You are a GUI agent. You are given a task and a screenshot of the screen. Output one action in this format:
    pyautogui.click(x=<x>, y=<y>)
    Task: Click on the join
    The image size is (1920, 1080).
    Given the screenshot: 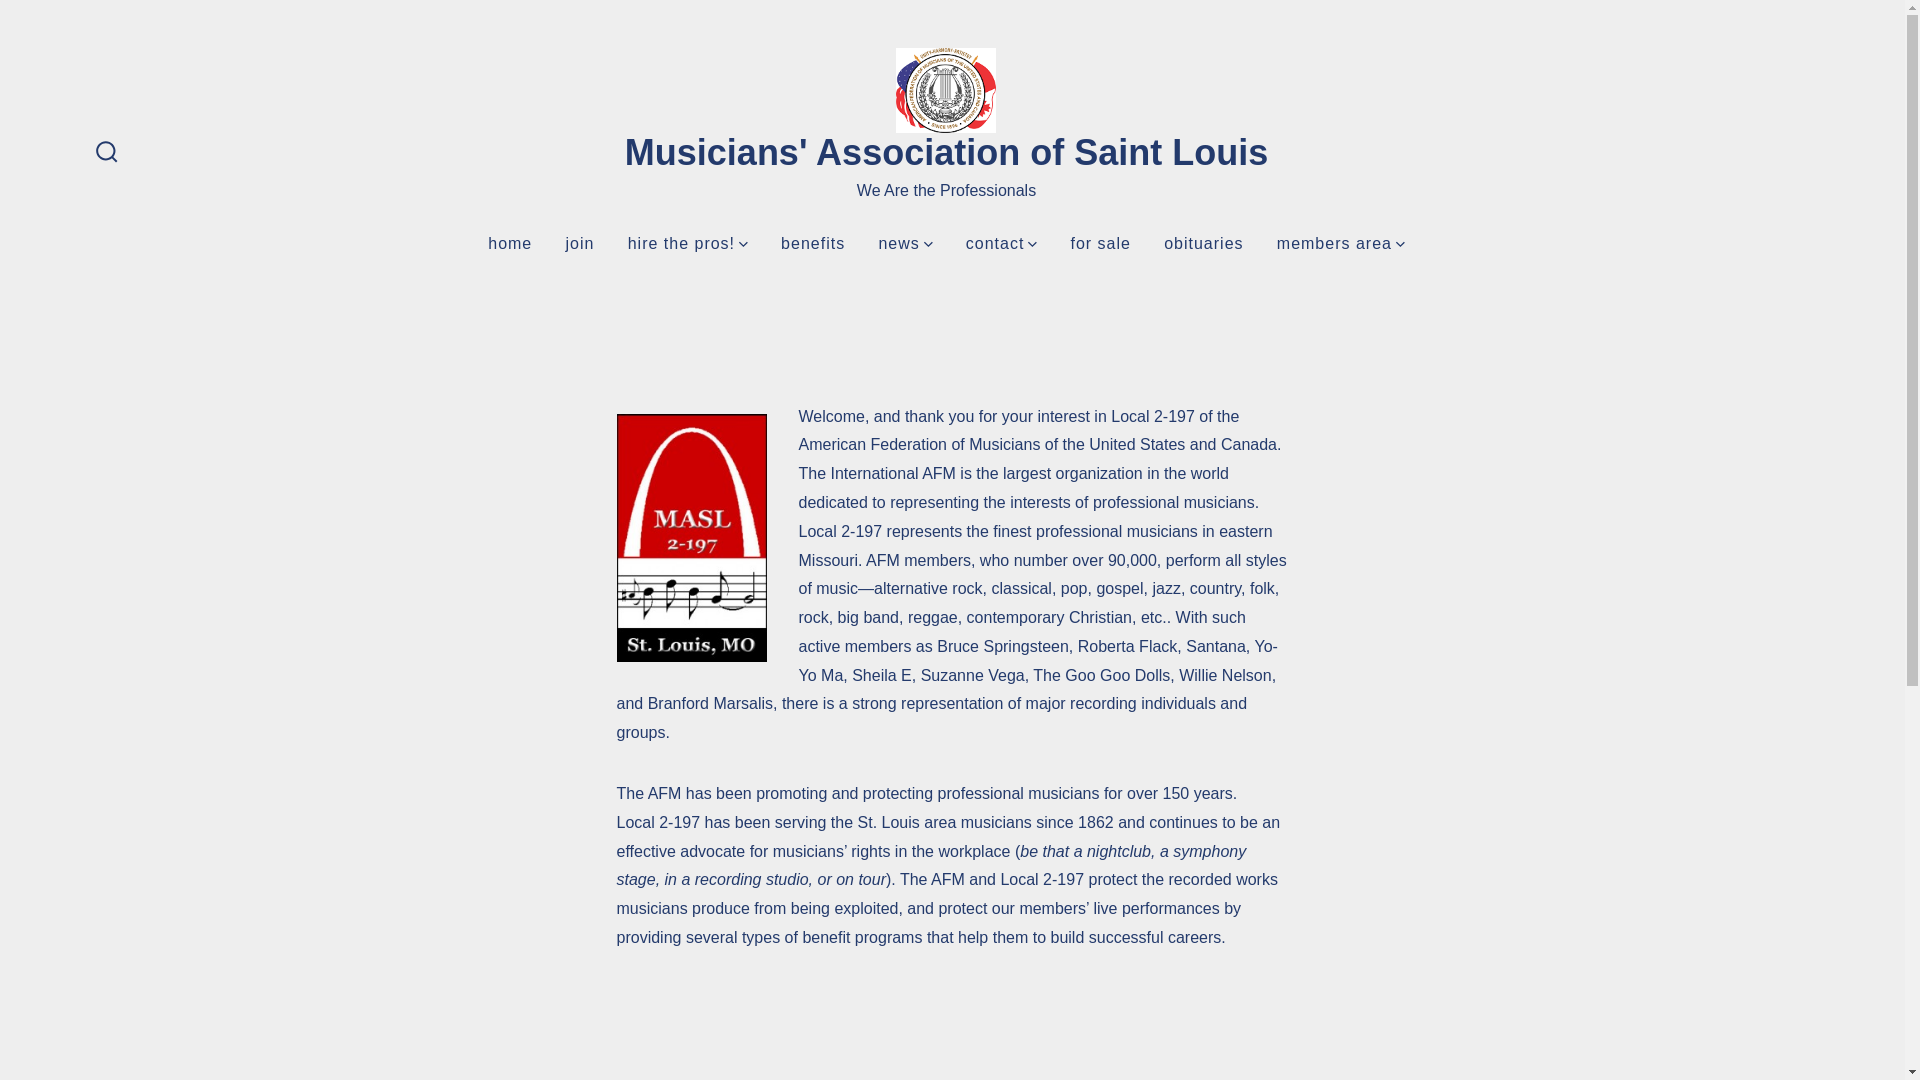 What is the action you would take?
    pyautogui.click(x=580, y=244)
    